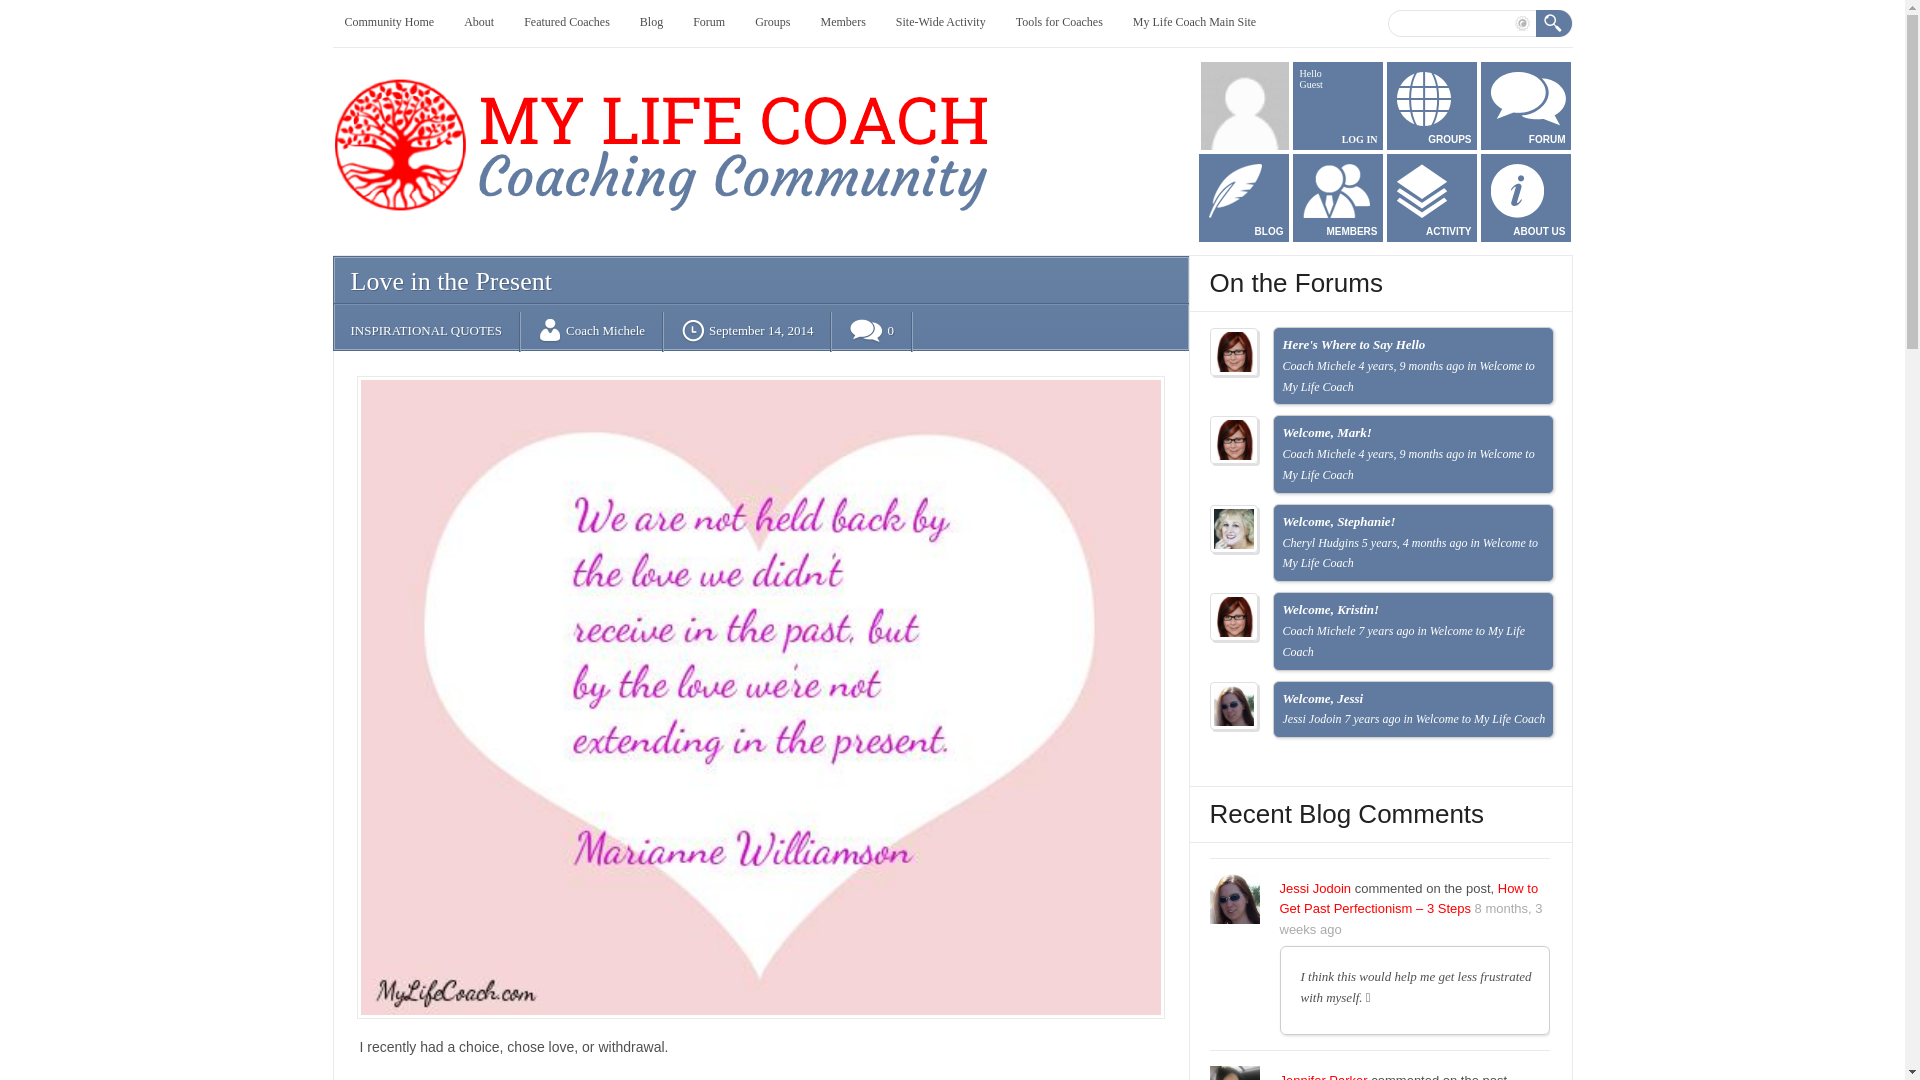  I want to click on Coach Michele, so click(606, 330).